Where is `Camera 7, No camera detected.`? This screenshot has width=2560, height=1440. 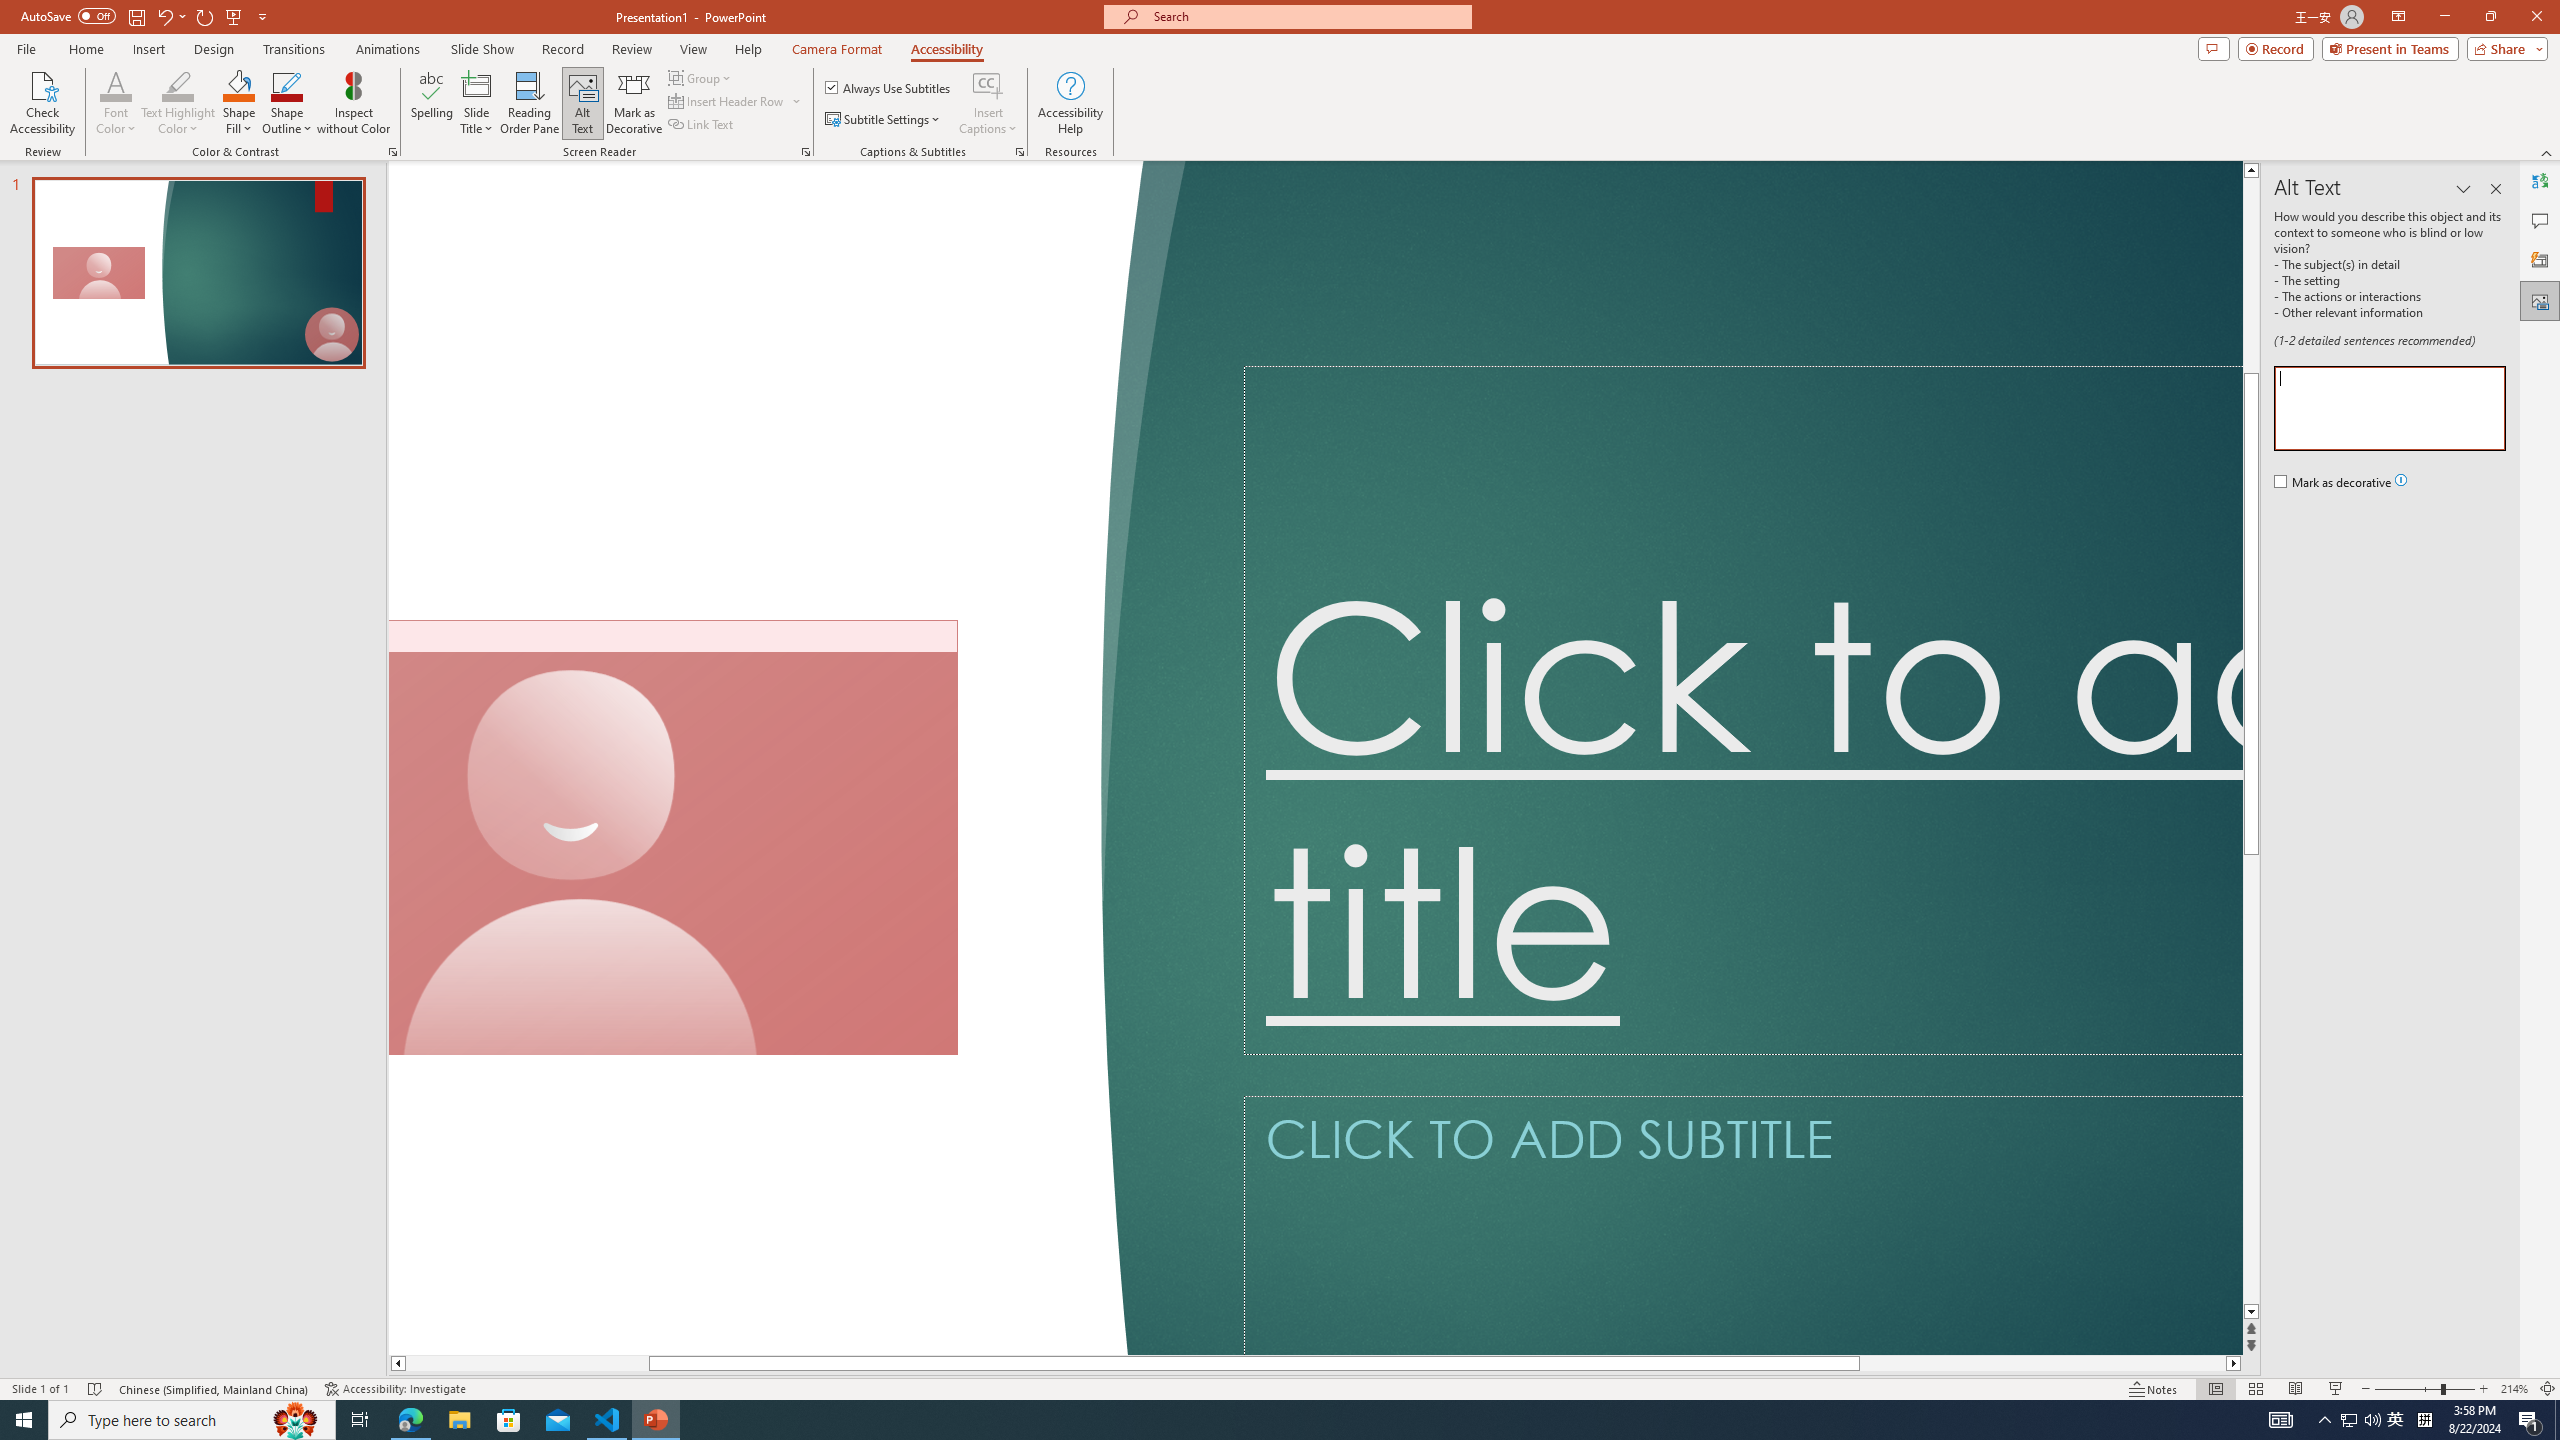 Camera 7, No camera detected. is located at coordinates (674, 838).